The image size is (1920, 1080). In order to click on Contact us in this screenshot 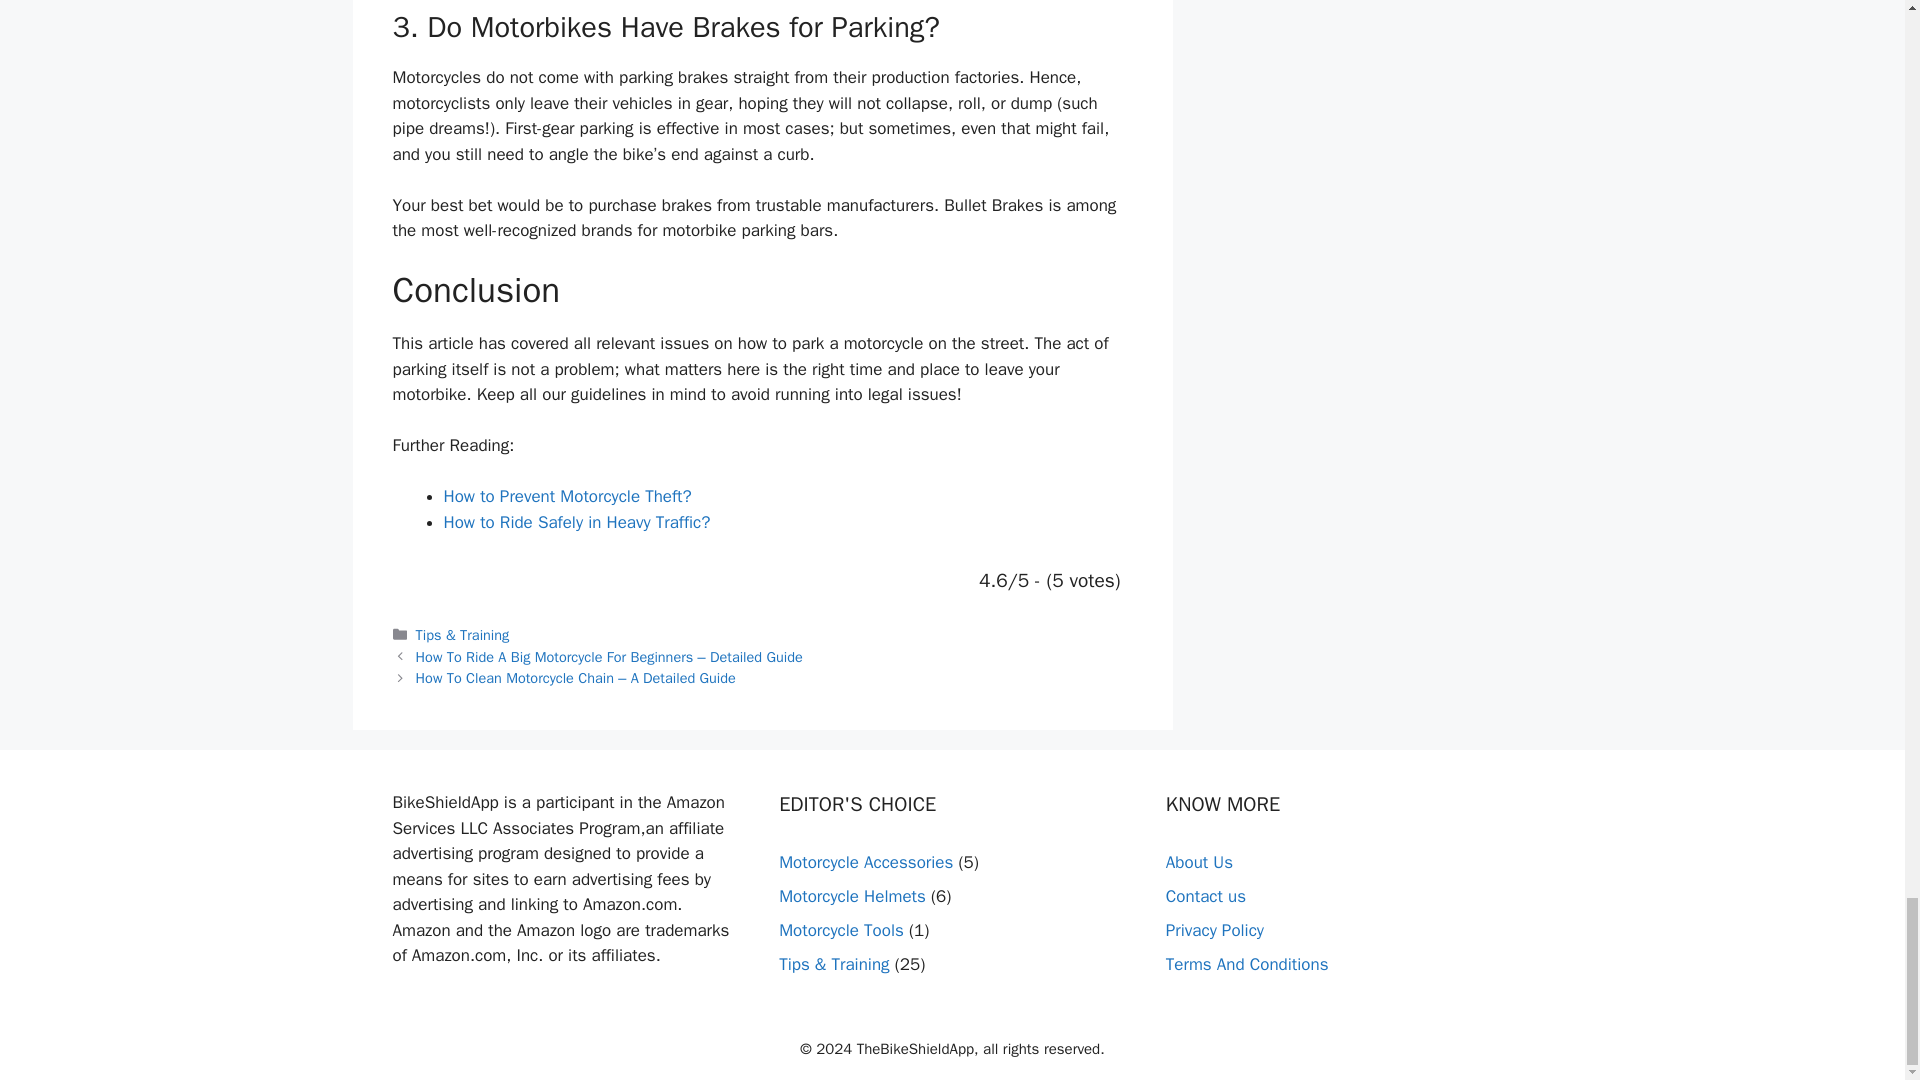, I will do `click(1206, 896)`.